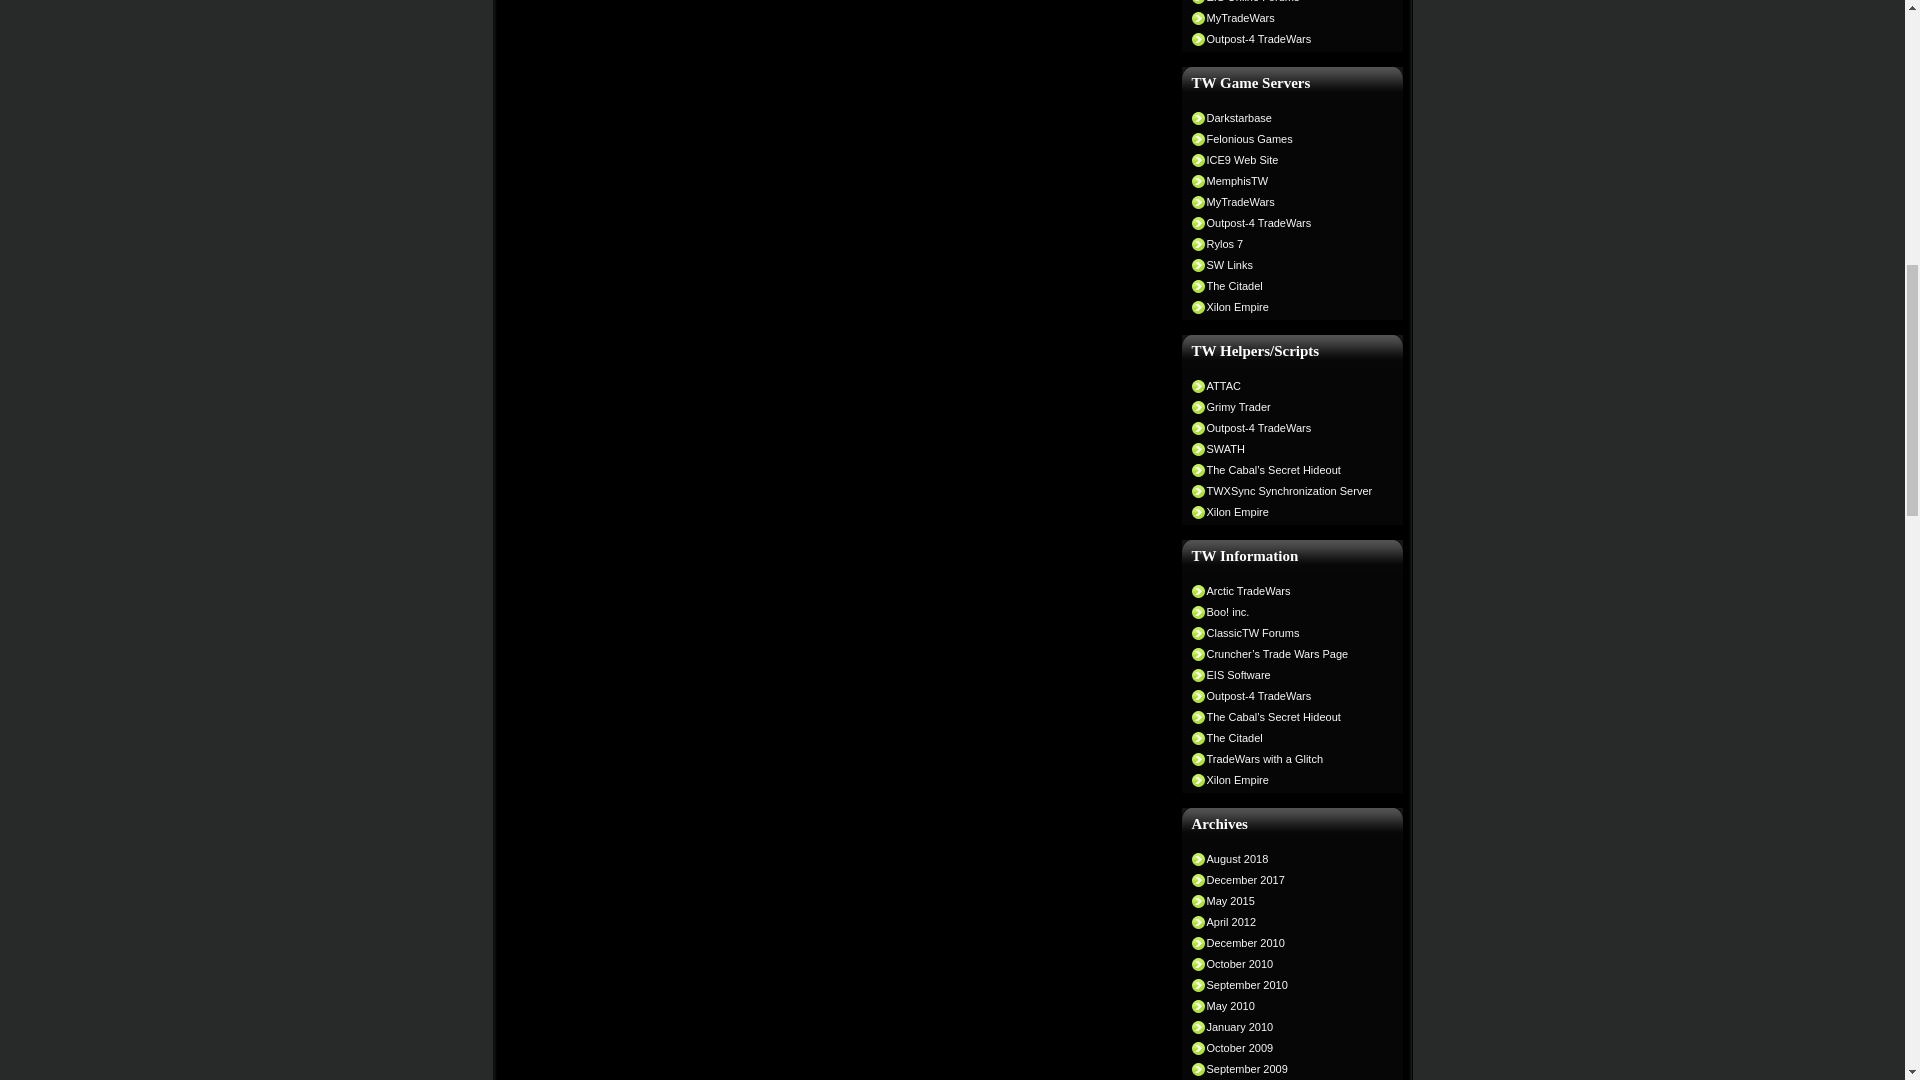  I want to click on Website run by Commander Data, so click(1287, 17).